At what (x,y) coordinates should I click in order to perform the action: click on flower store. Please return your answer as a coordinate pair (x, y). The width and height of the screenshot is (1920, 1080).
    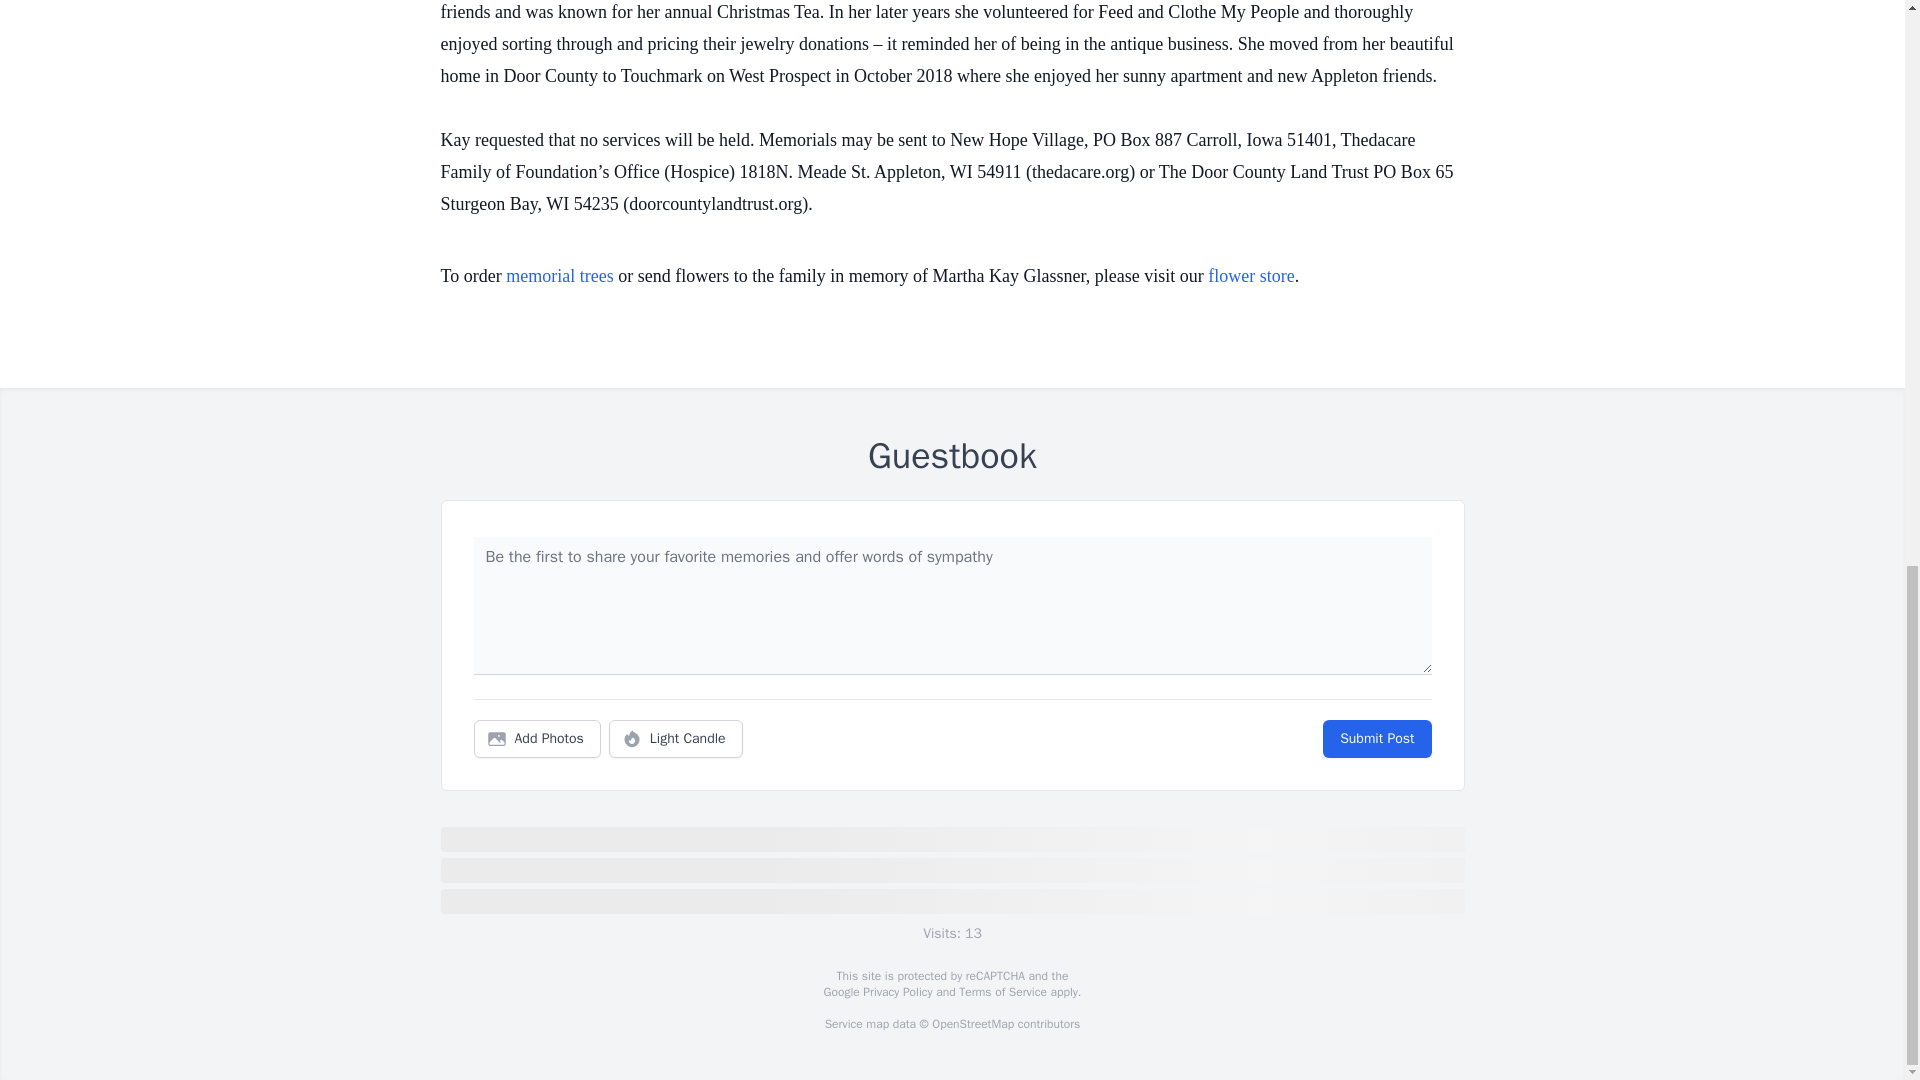
    Looking at the image, I should click on (1250, 276).